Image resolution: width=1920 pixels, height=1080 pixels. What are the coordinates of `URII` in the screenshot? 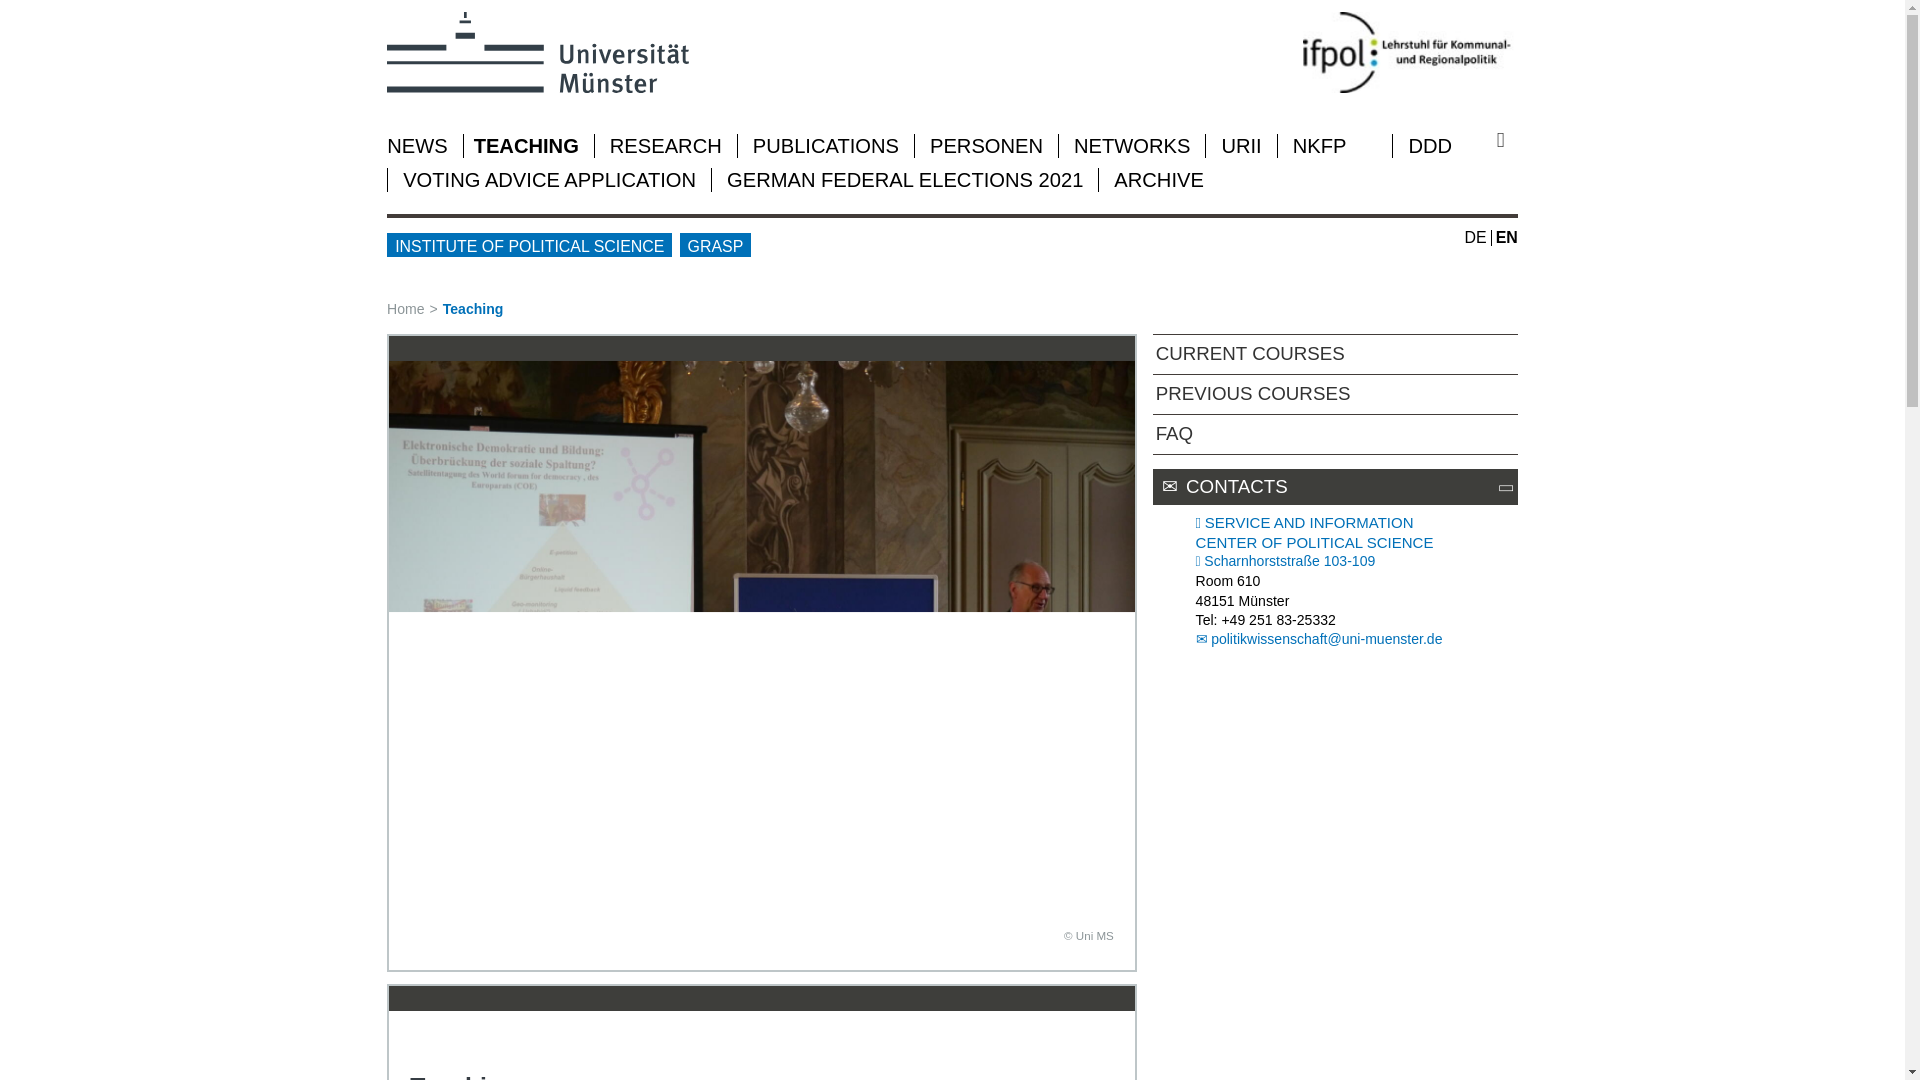 It's located at (1241, 146).